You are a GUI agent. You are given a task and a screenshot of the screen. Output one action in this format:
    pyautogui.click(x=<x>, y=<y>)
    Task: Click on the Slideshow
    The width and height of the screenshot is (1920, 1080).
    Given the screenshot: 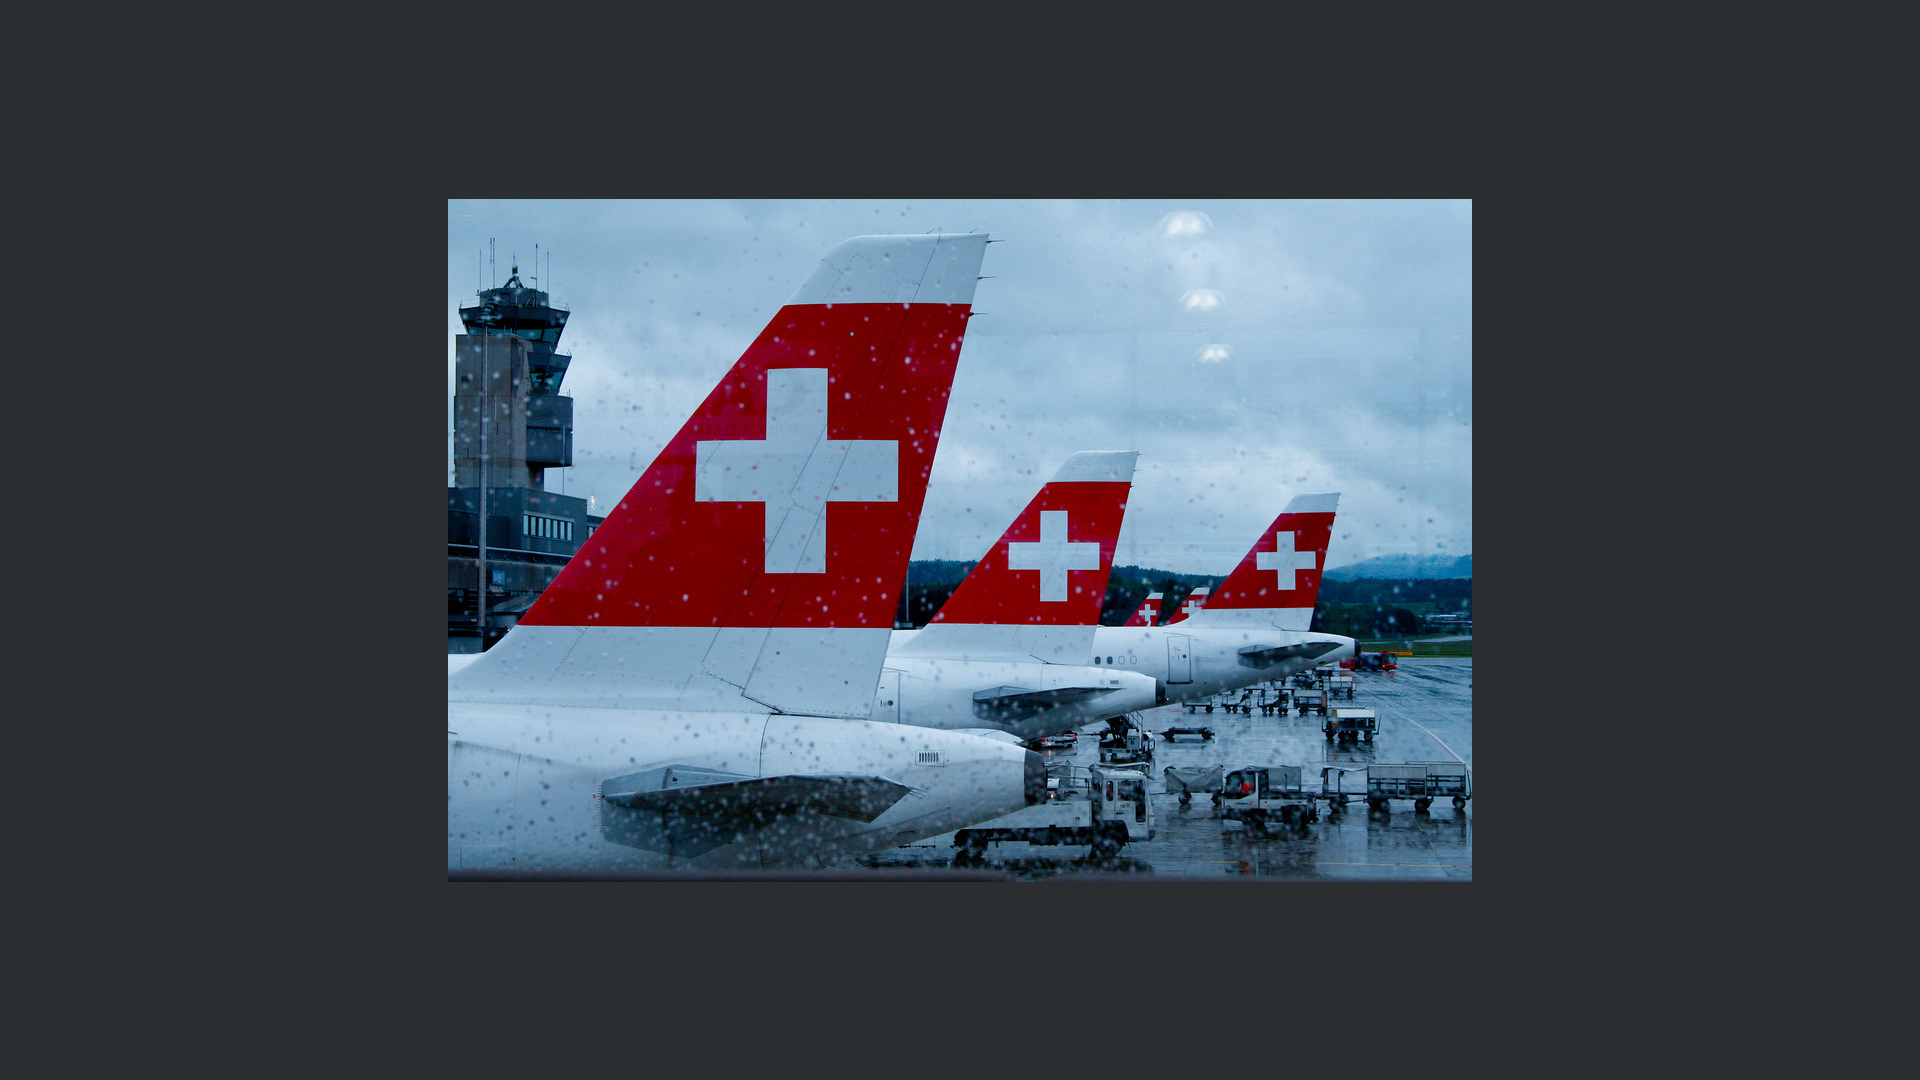 What is the action you would take?
    pyautogui.click(x=1661, y=362)
    